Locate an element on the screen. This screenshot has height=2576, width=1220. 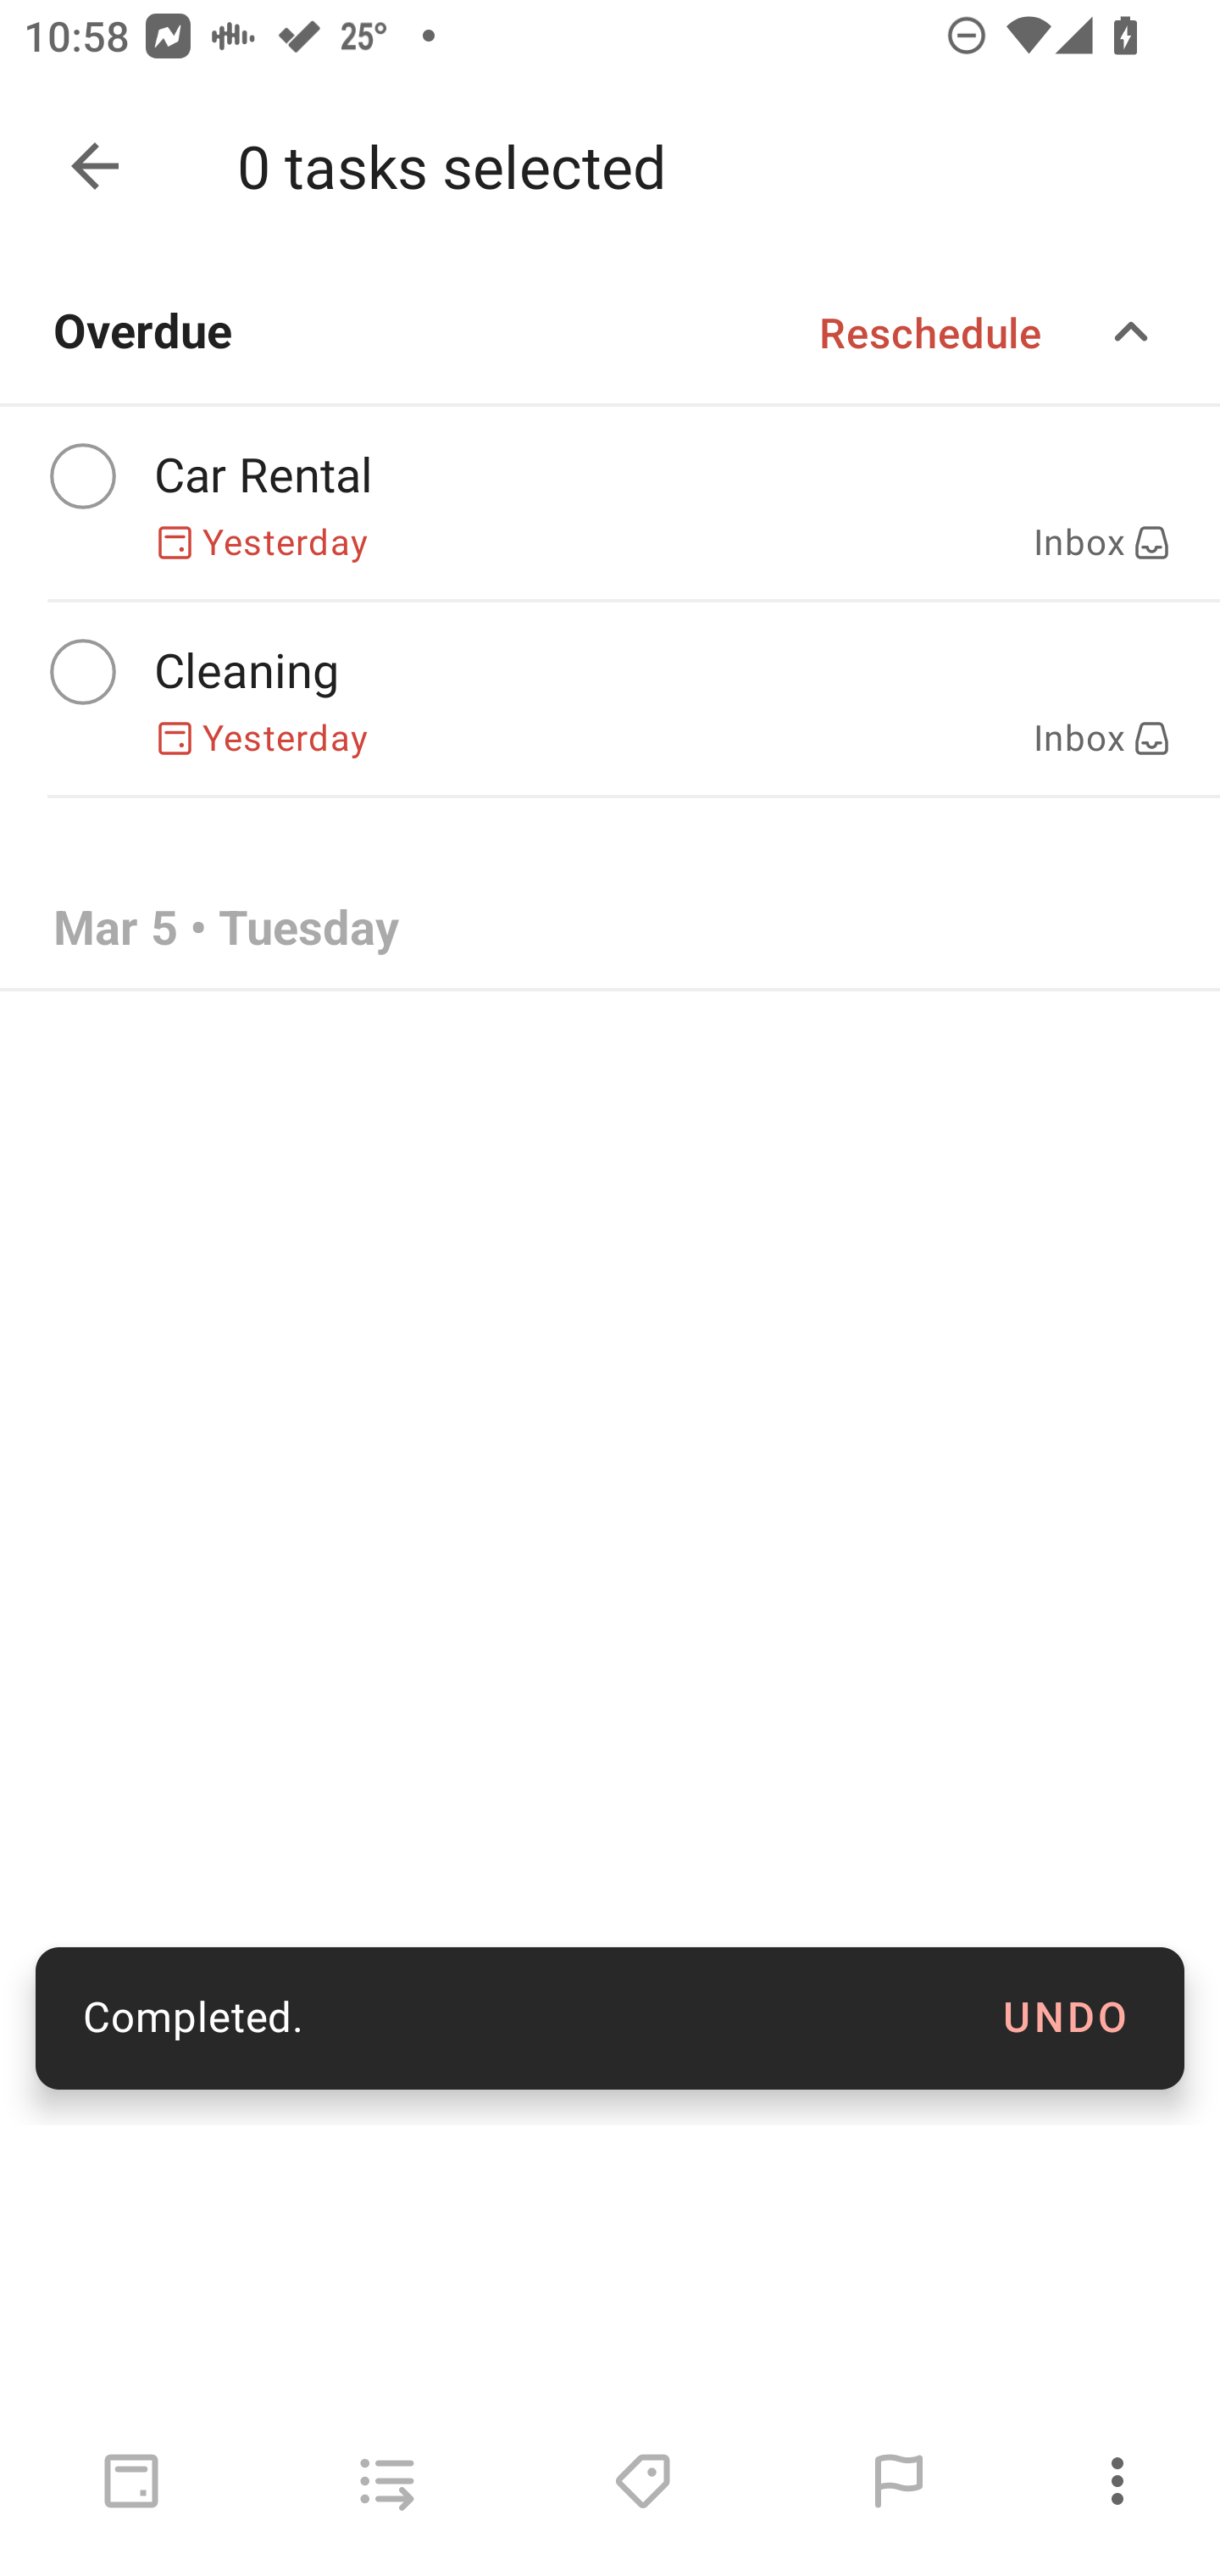
Complete is located at coordinates (82, 476).